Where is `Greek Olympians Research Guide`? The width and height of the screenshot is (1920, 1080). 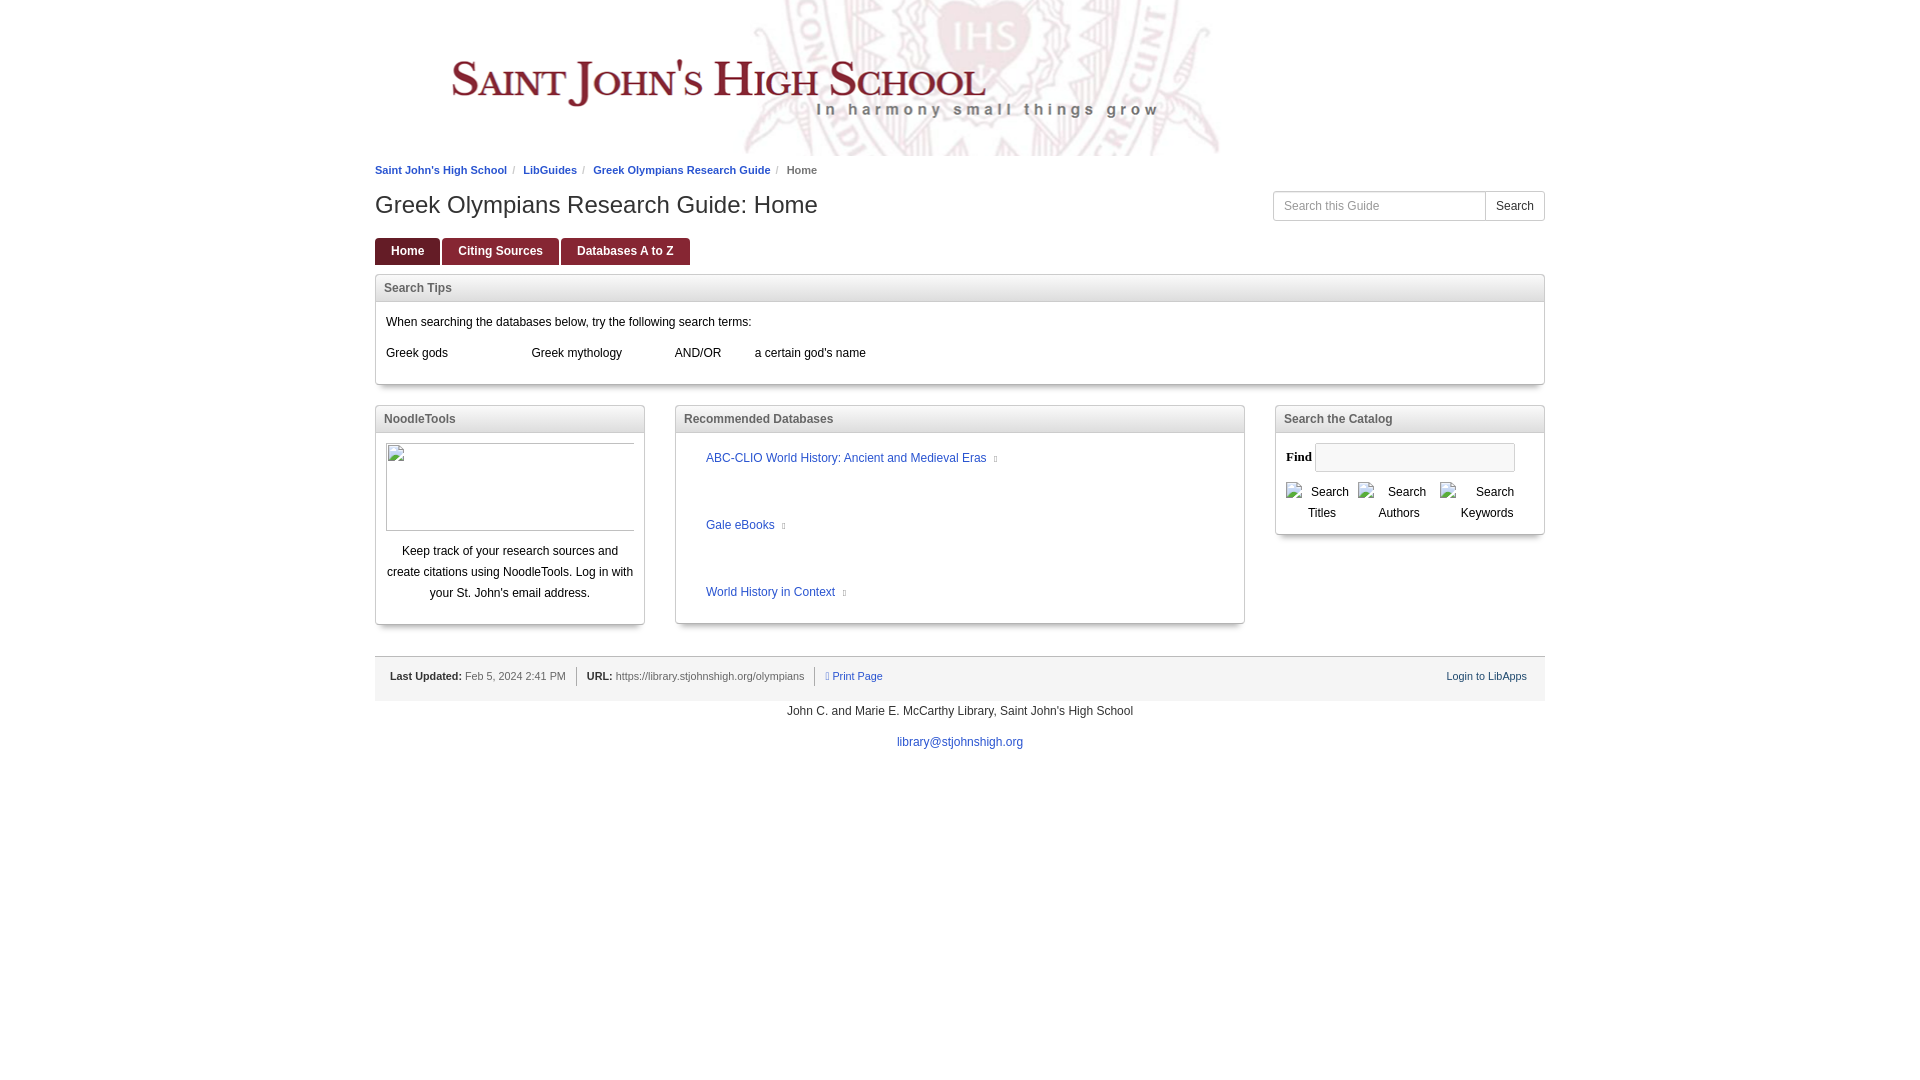
Greek Olympians Research Guide is located at coordinates (681, 170).